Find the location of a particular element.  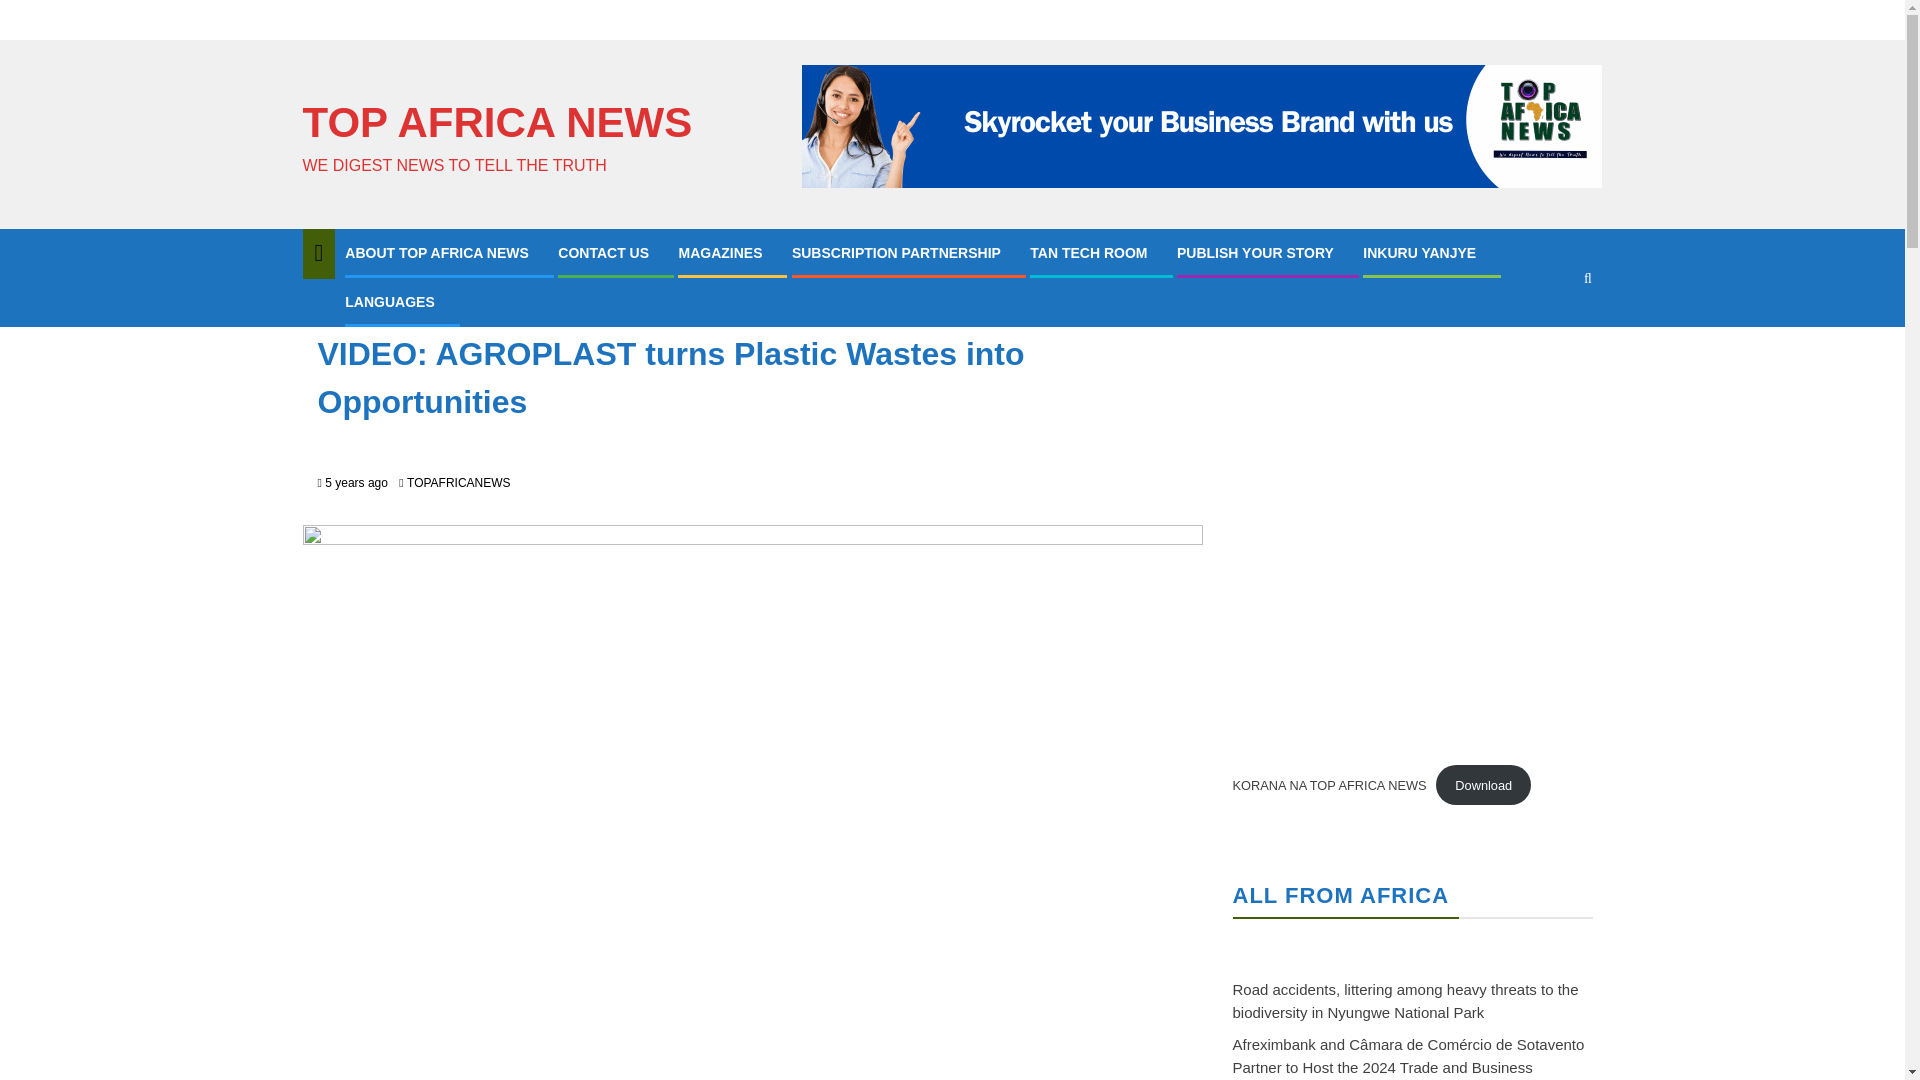

Search is located at coordinates (1548, 338).